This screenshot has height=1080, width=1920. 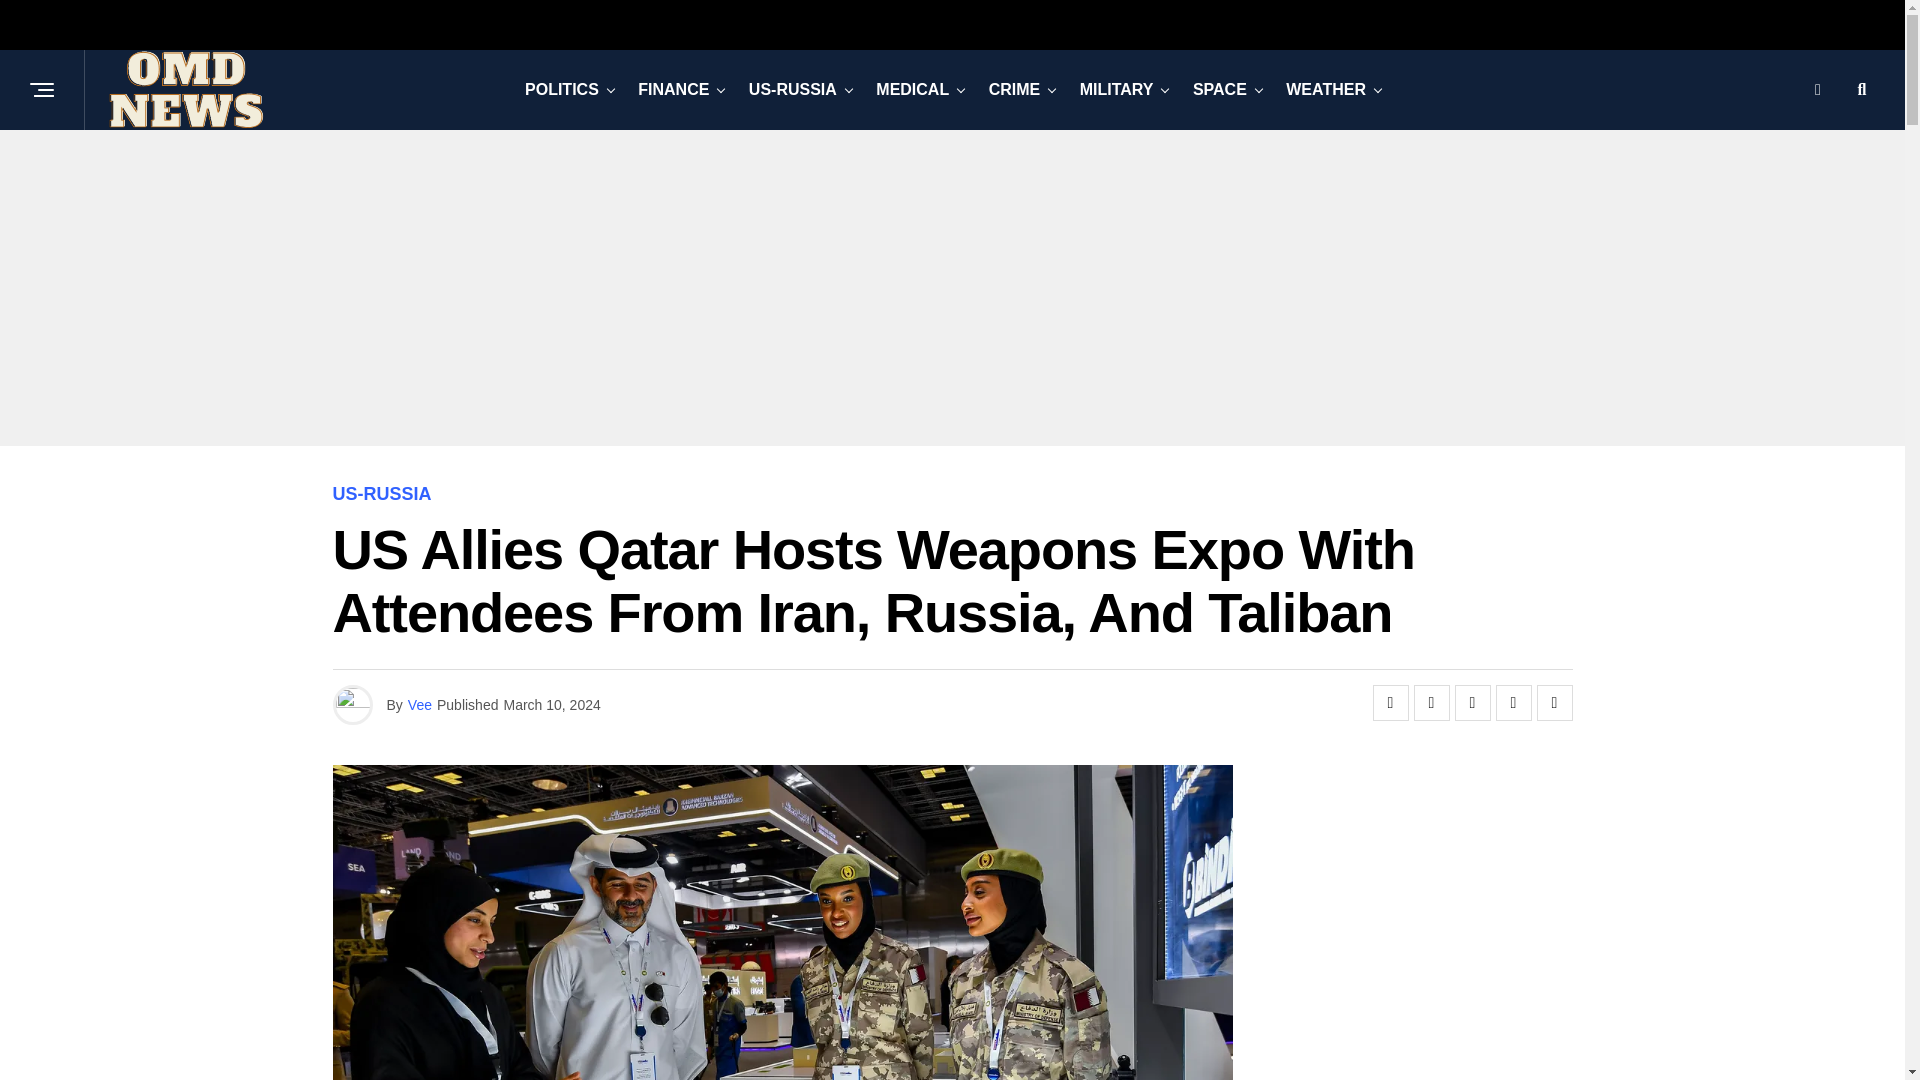 I want to click on MILITARY, so click(x=1116, y=89).